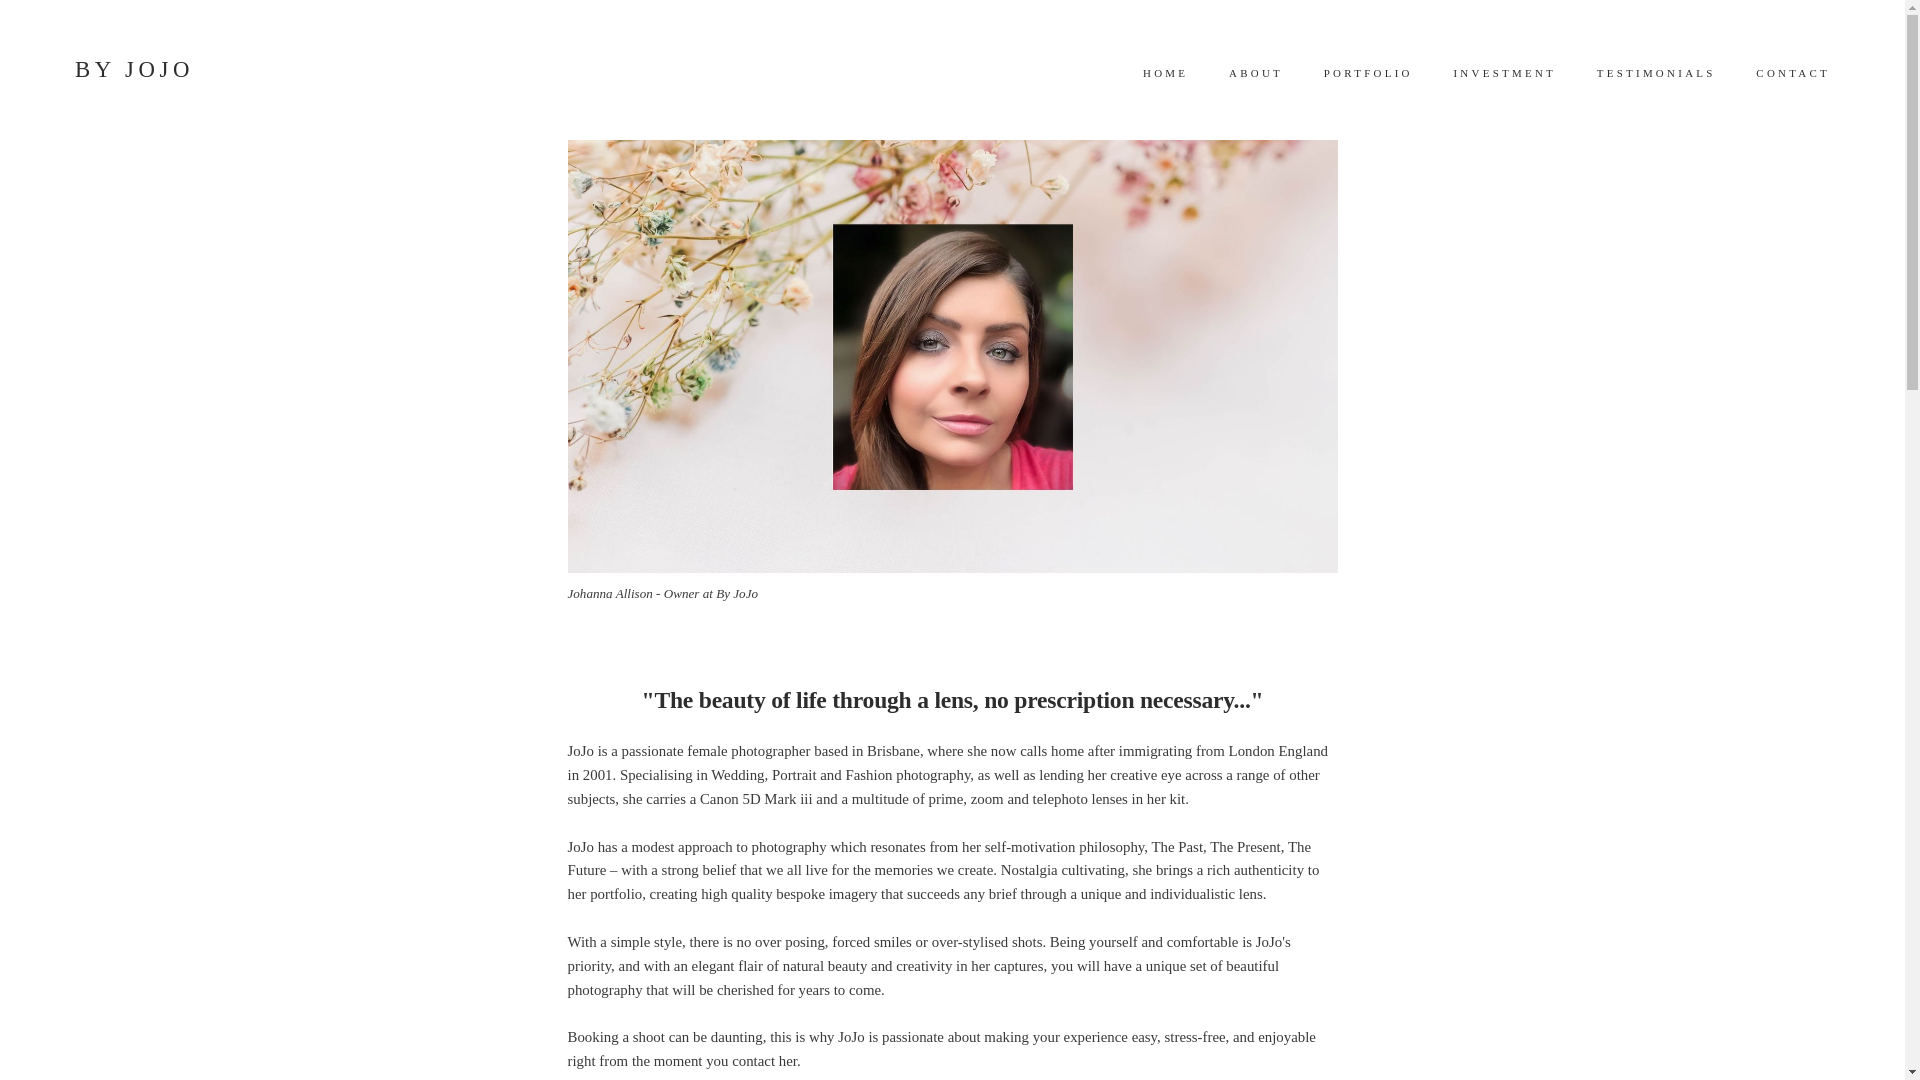 The height and width of the screenshot is (1080, 1920). I want to click on HOME, so click(1166, 73).